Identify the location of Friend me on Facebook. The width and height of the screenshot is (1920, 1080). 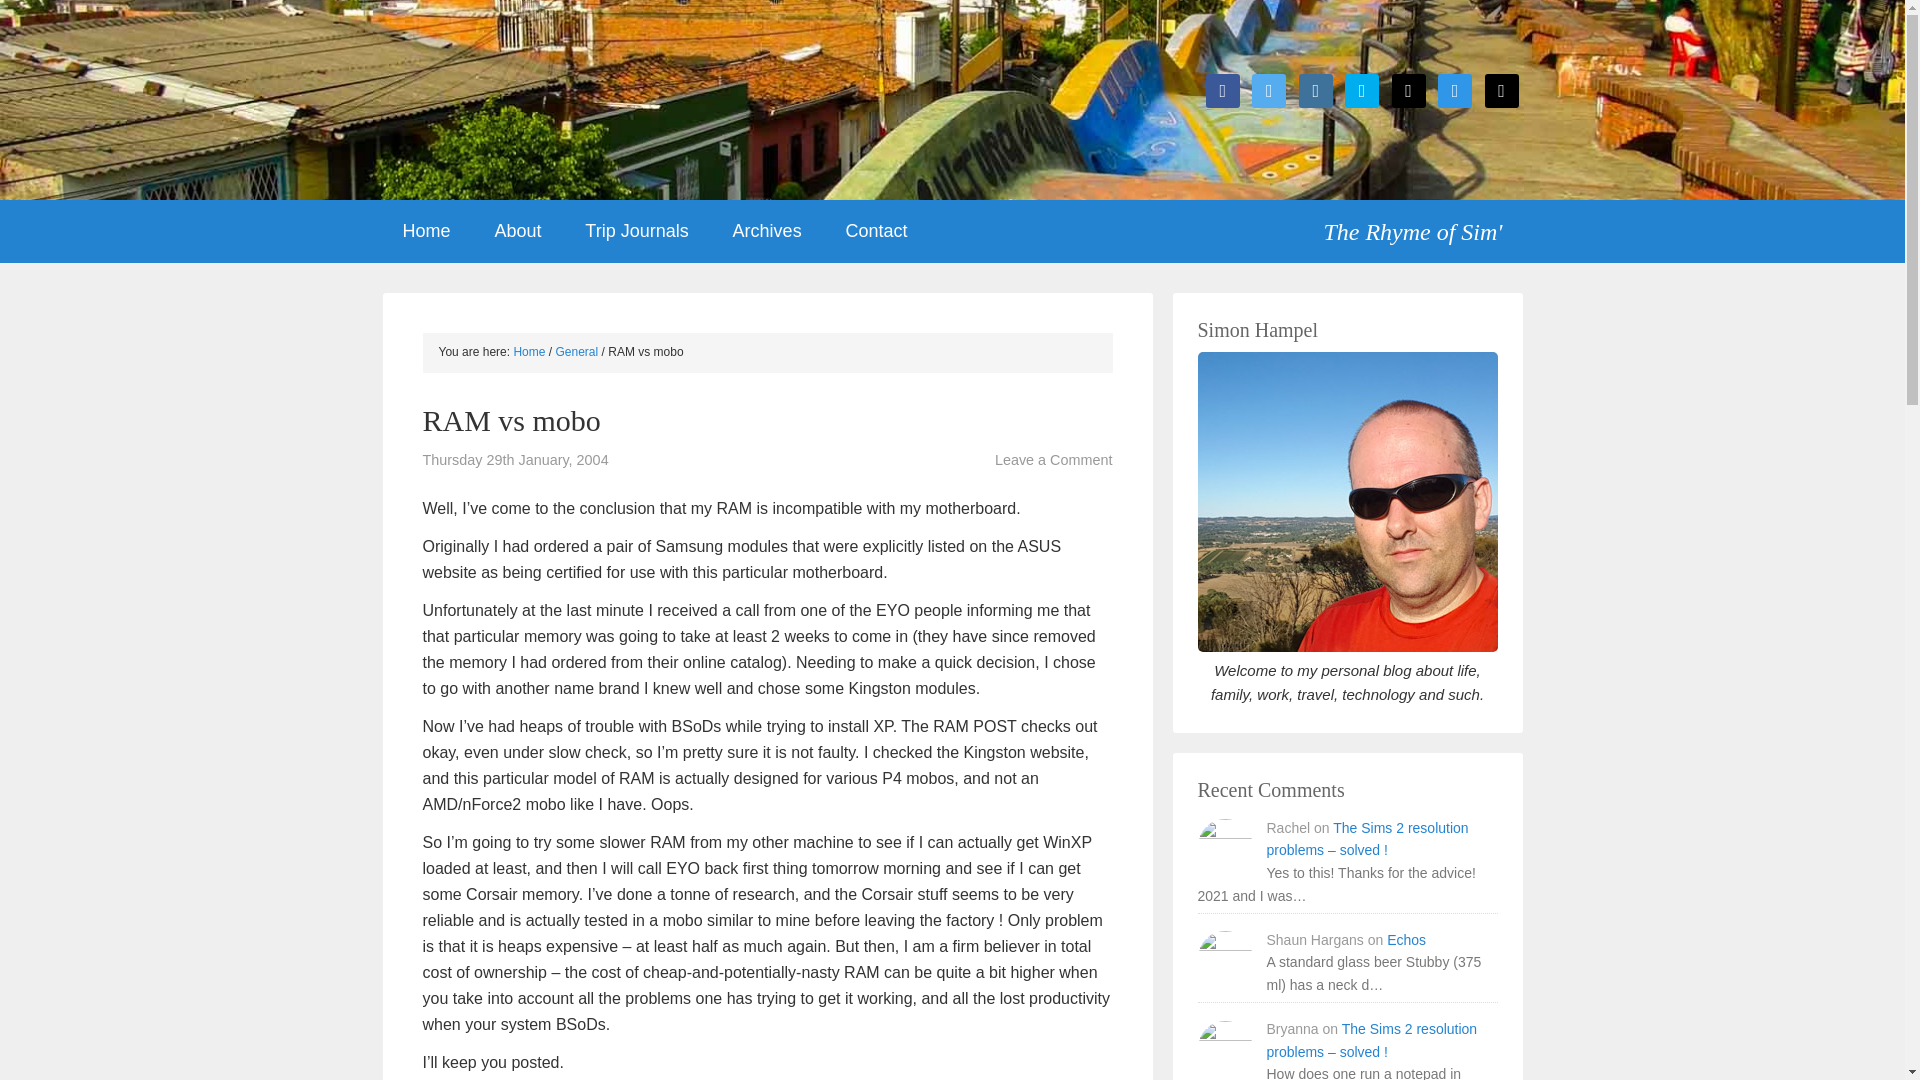
(1222, 90).